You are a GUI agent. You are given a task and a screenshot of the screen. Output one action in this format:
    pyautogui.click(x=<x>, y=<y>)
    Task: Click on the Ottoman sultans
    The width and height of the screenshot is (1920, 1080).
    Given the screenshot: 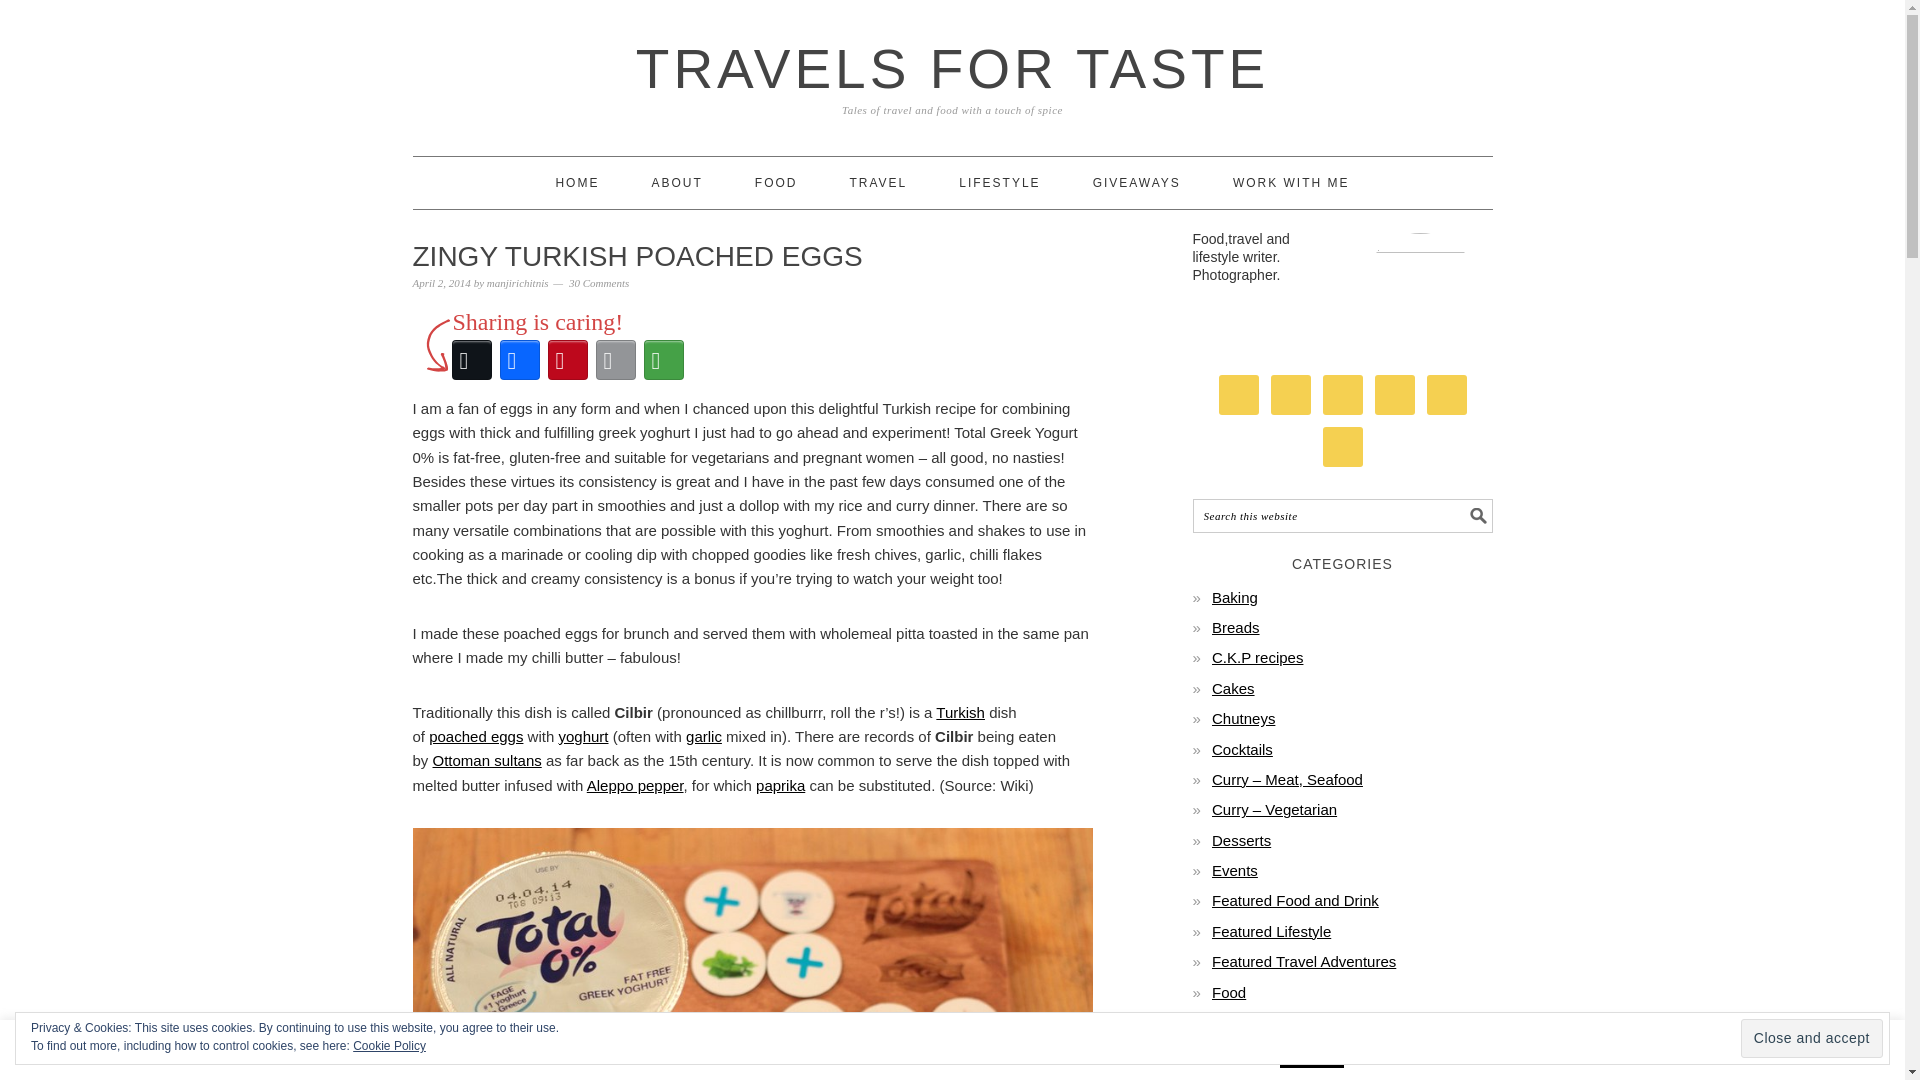 What is the action you would take?
    pyautogui.click(x=487, y=760)
    